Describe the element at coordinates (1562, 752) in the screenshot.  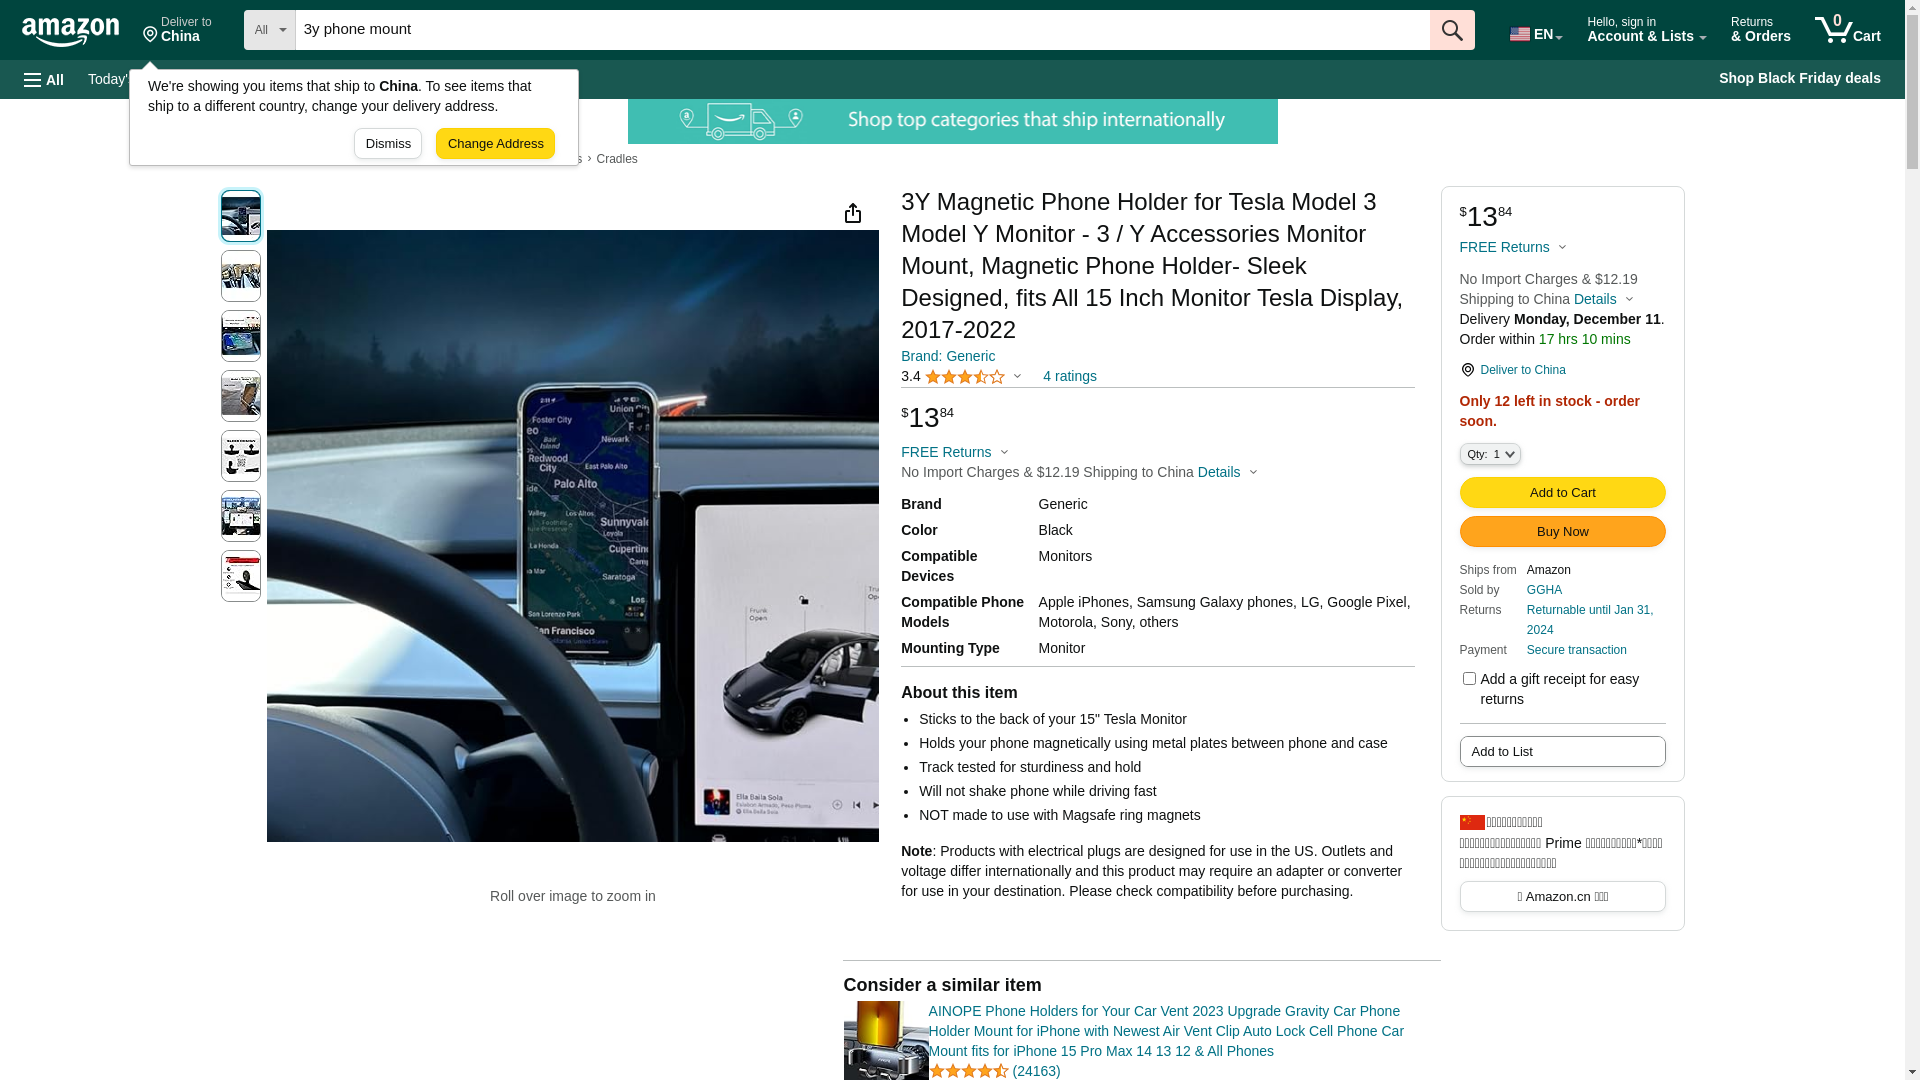
I see `Add to List` at that location.